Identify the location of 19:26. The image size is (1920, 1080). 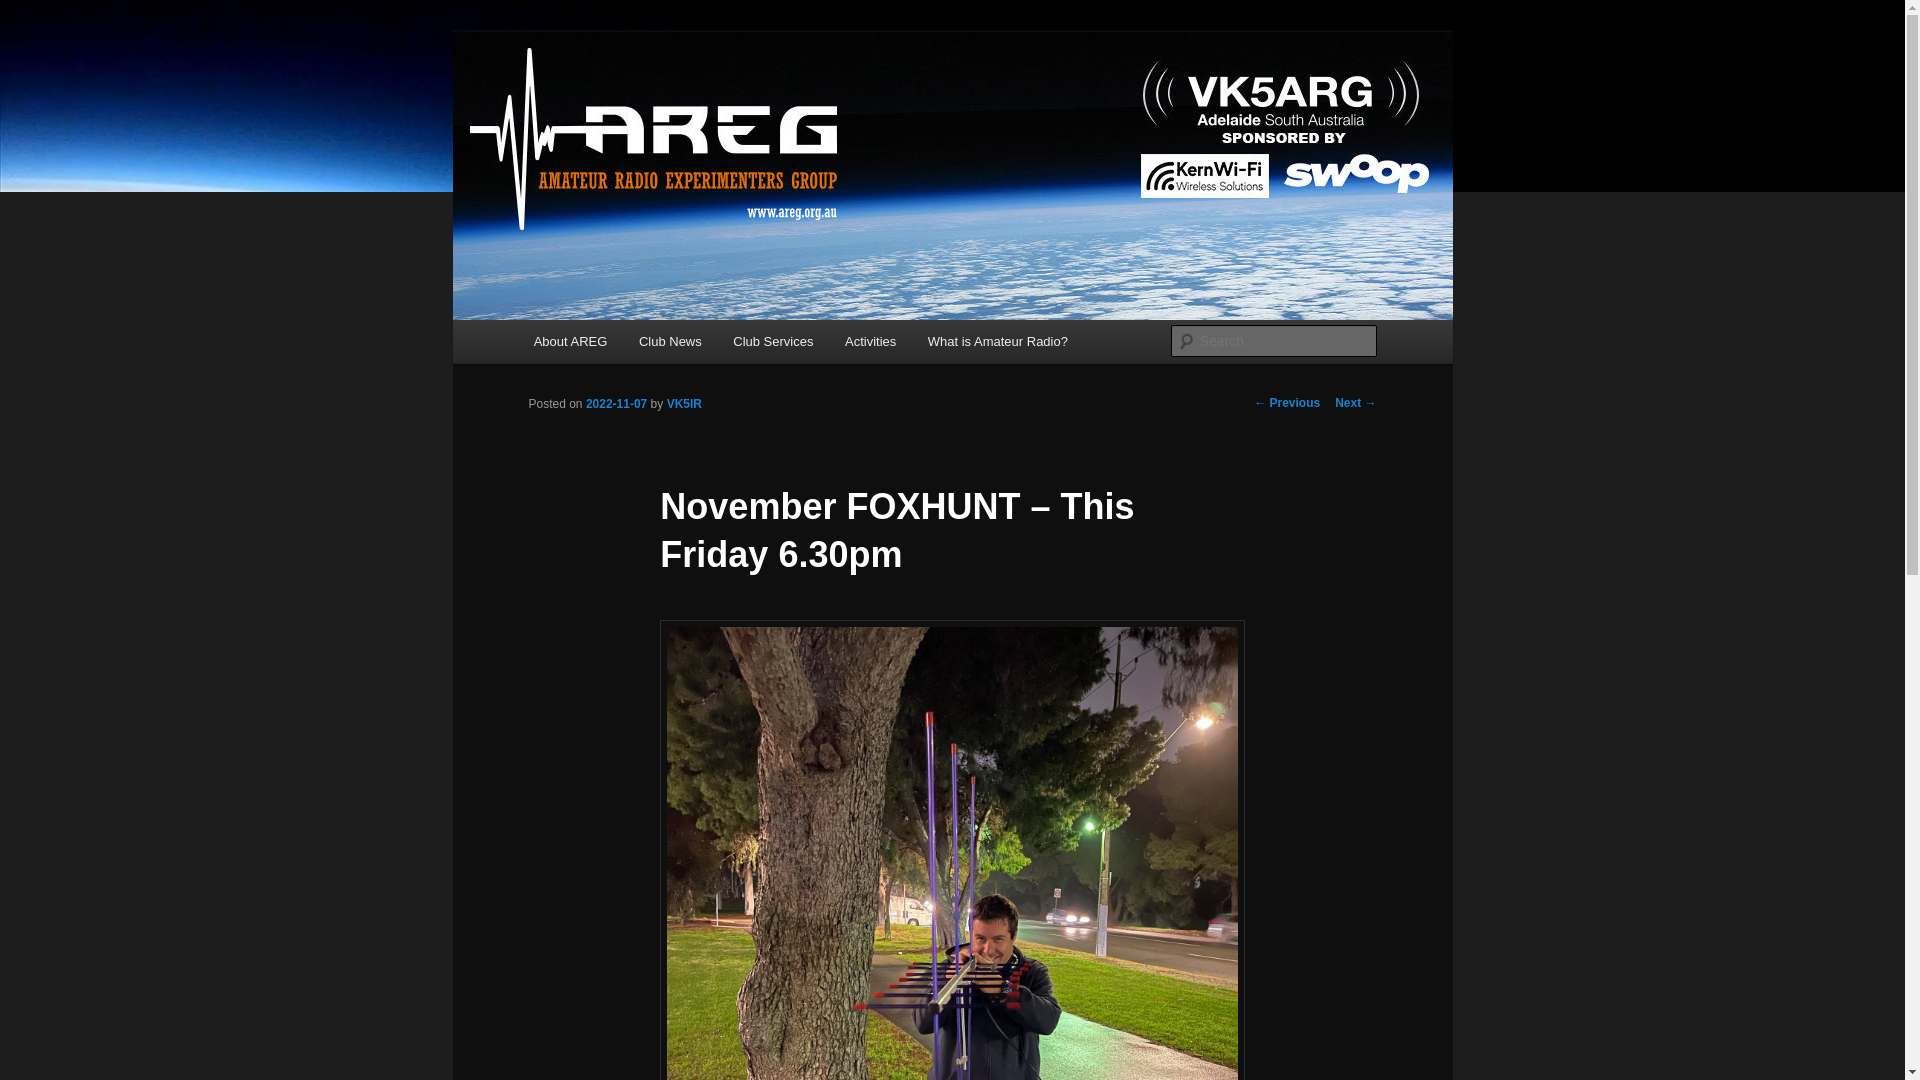
(616, 404).